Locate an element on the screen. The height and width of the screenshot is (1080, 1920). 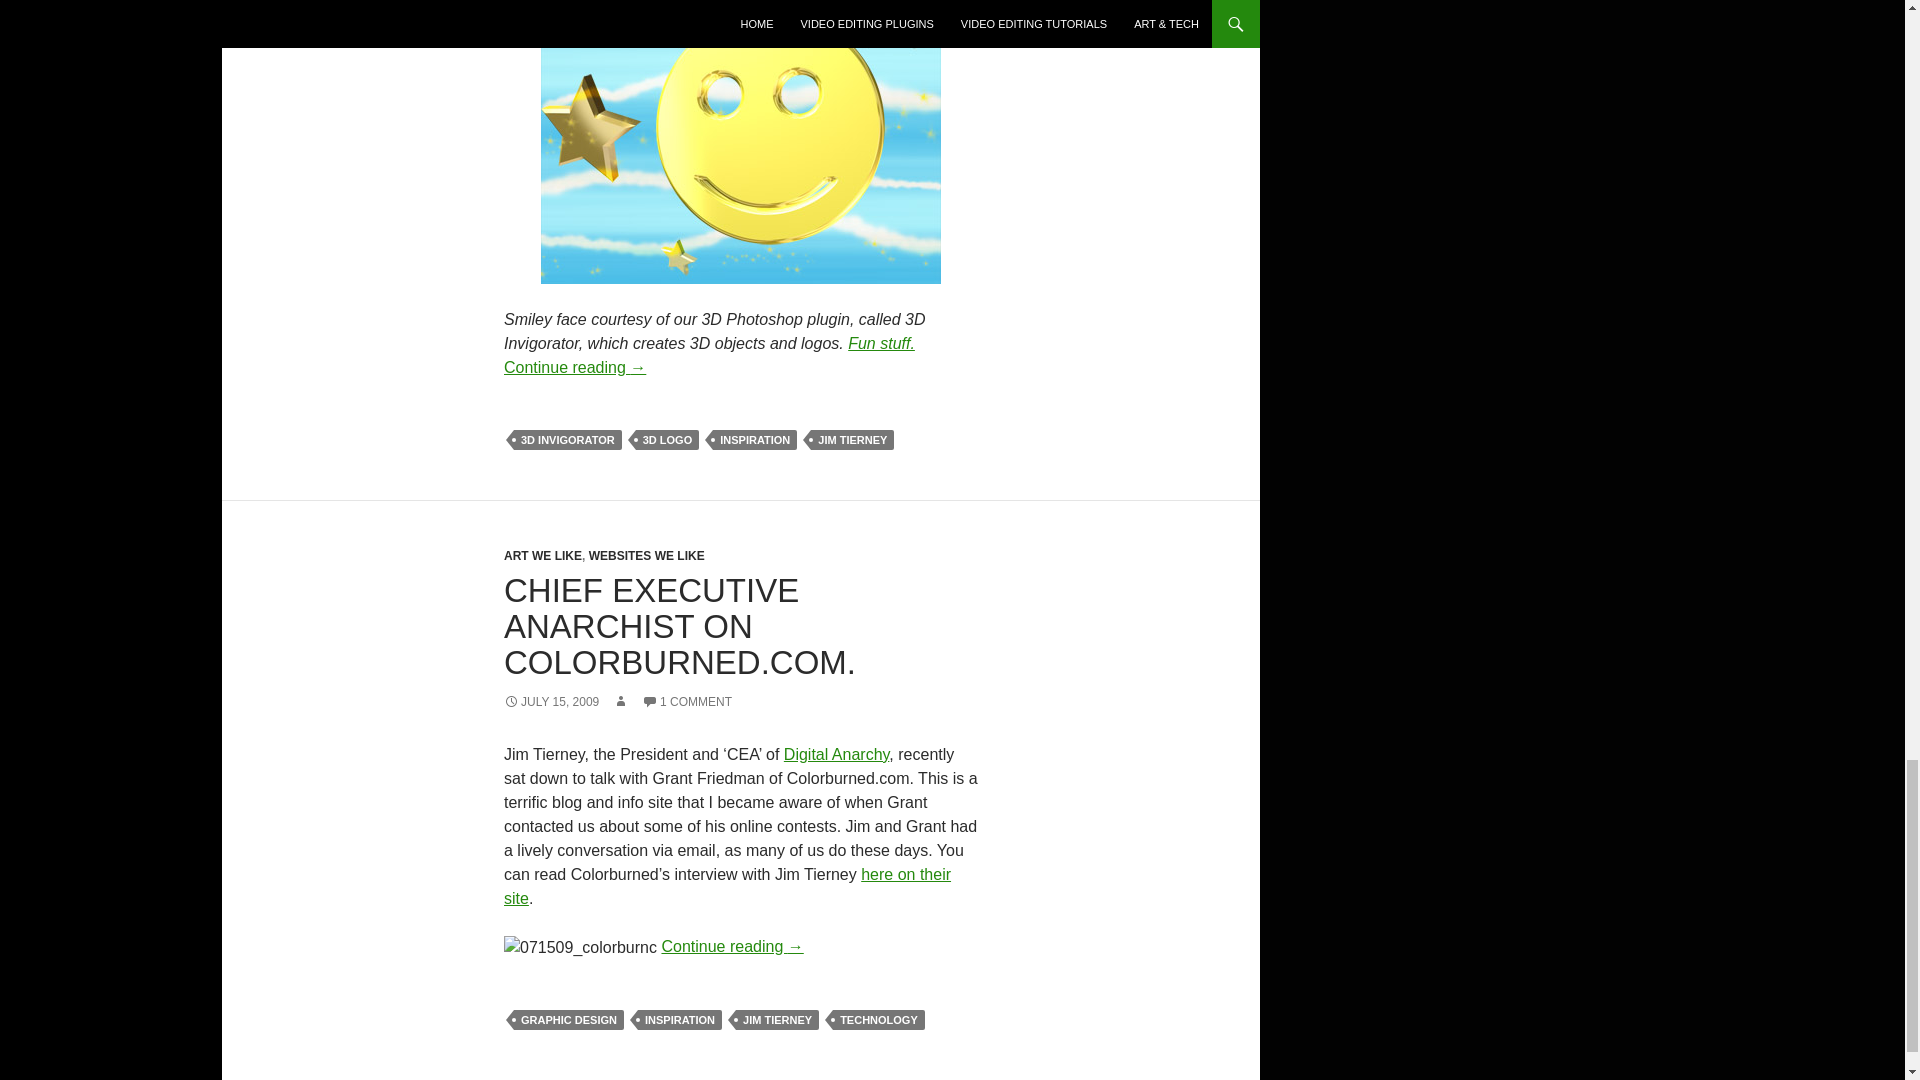
Positively smiley is located at coordinates (740, 142).